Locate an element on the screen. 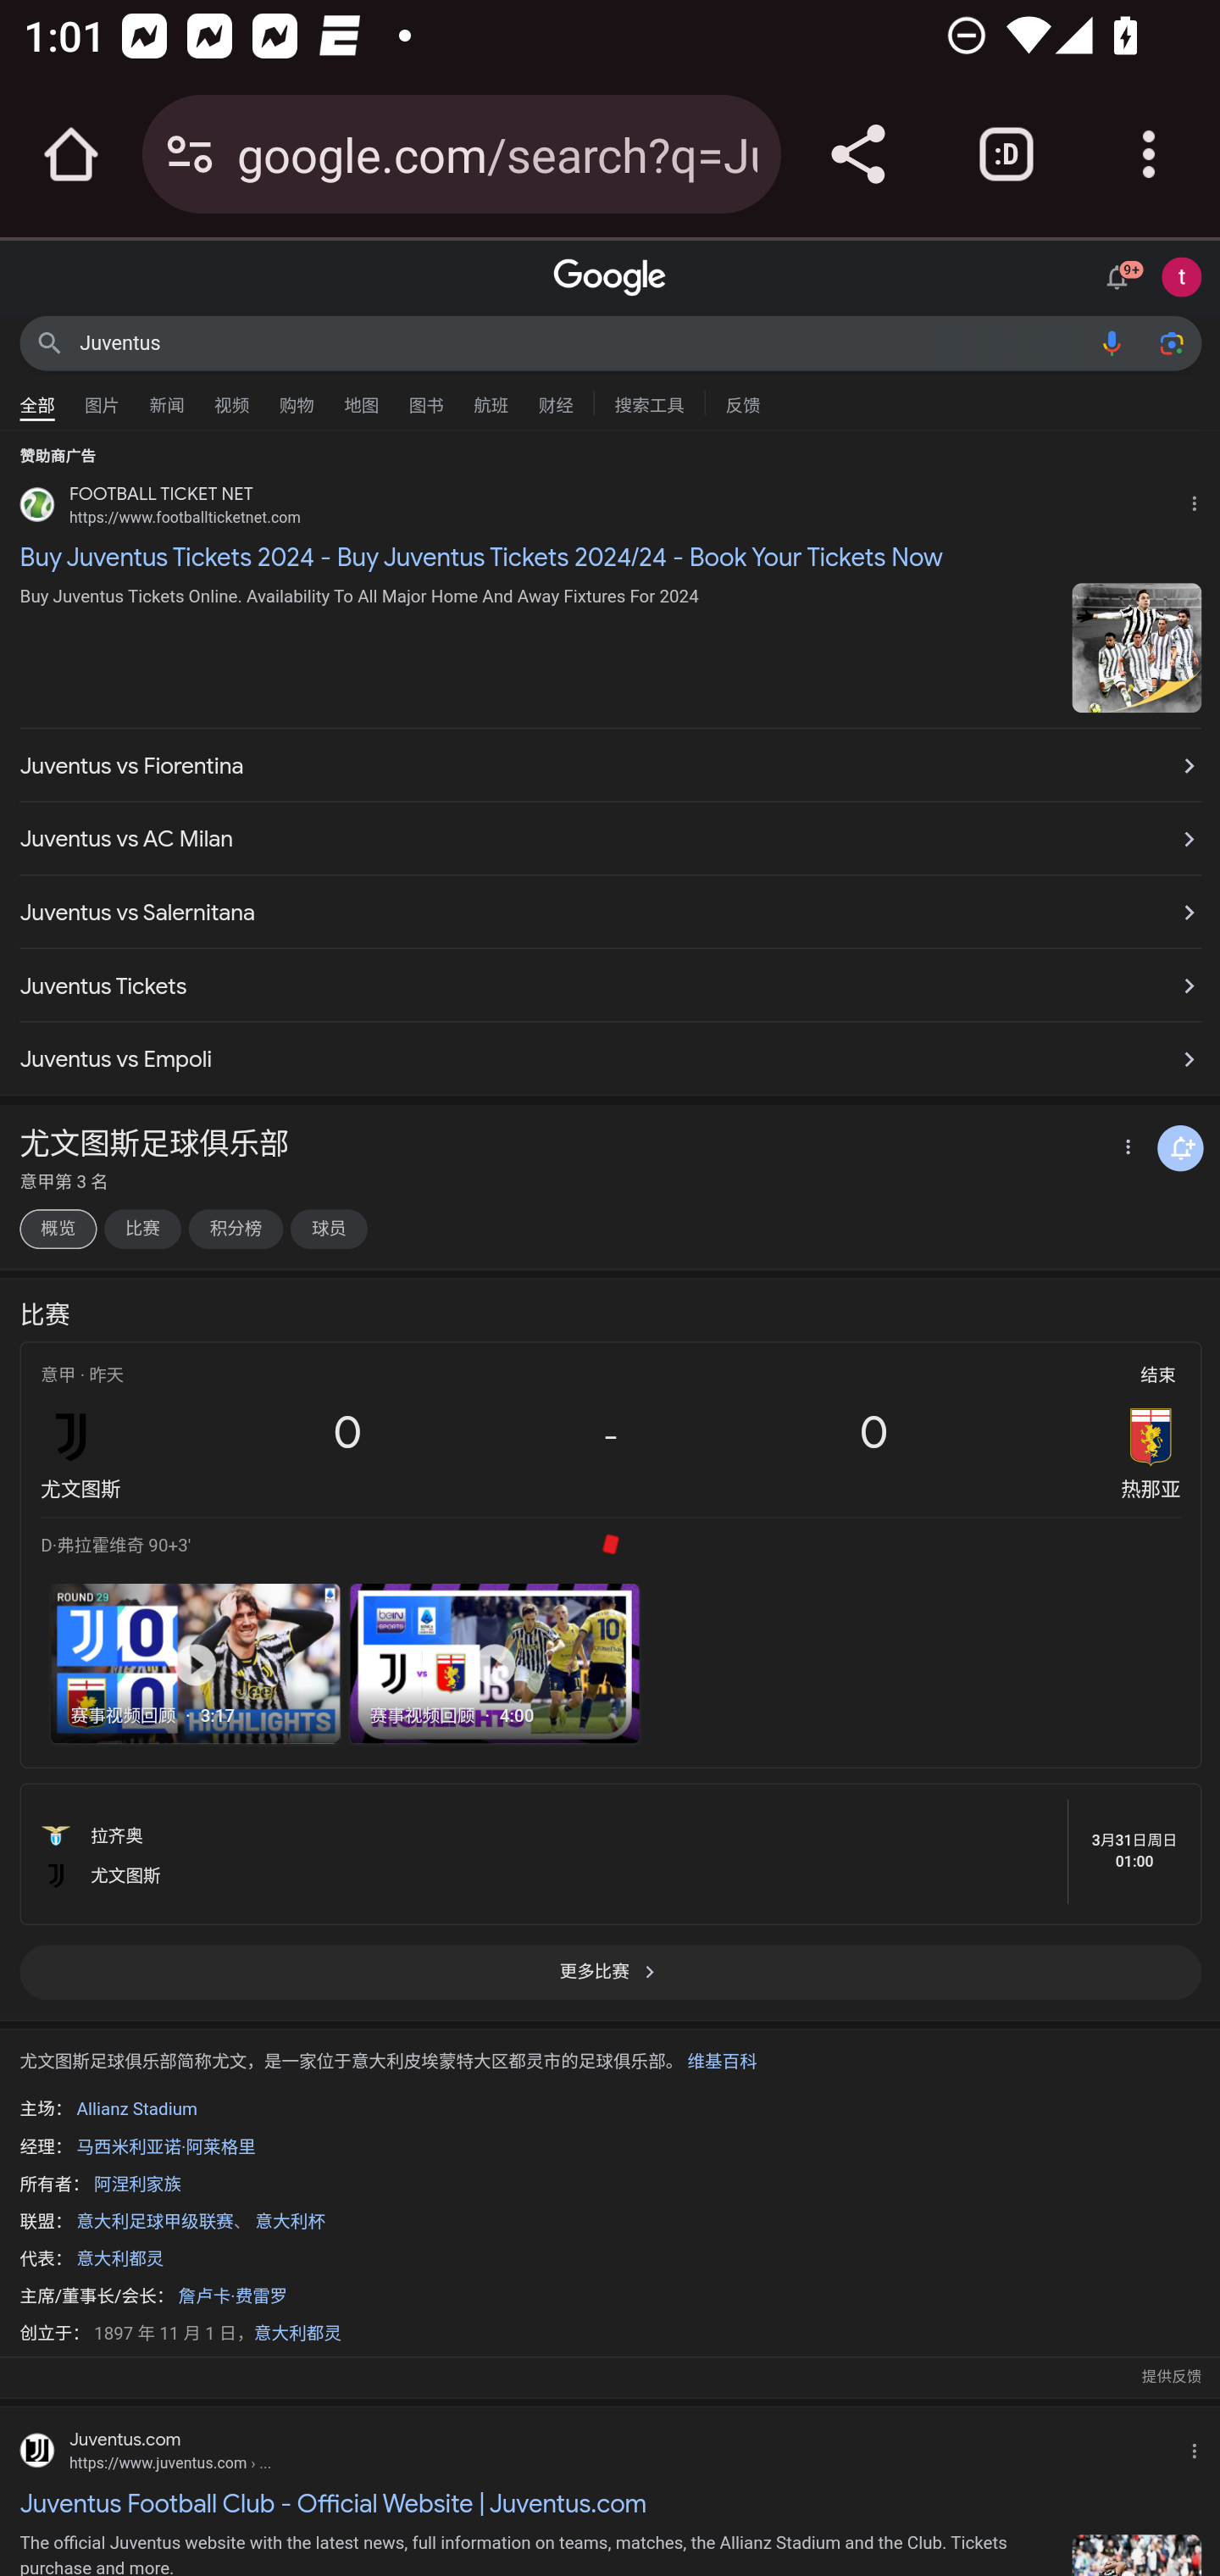  Open the home page is located at coordinates (71, 154).